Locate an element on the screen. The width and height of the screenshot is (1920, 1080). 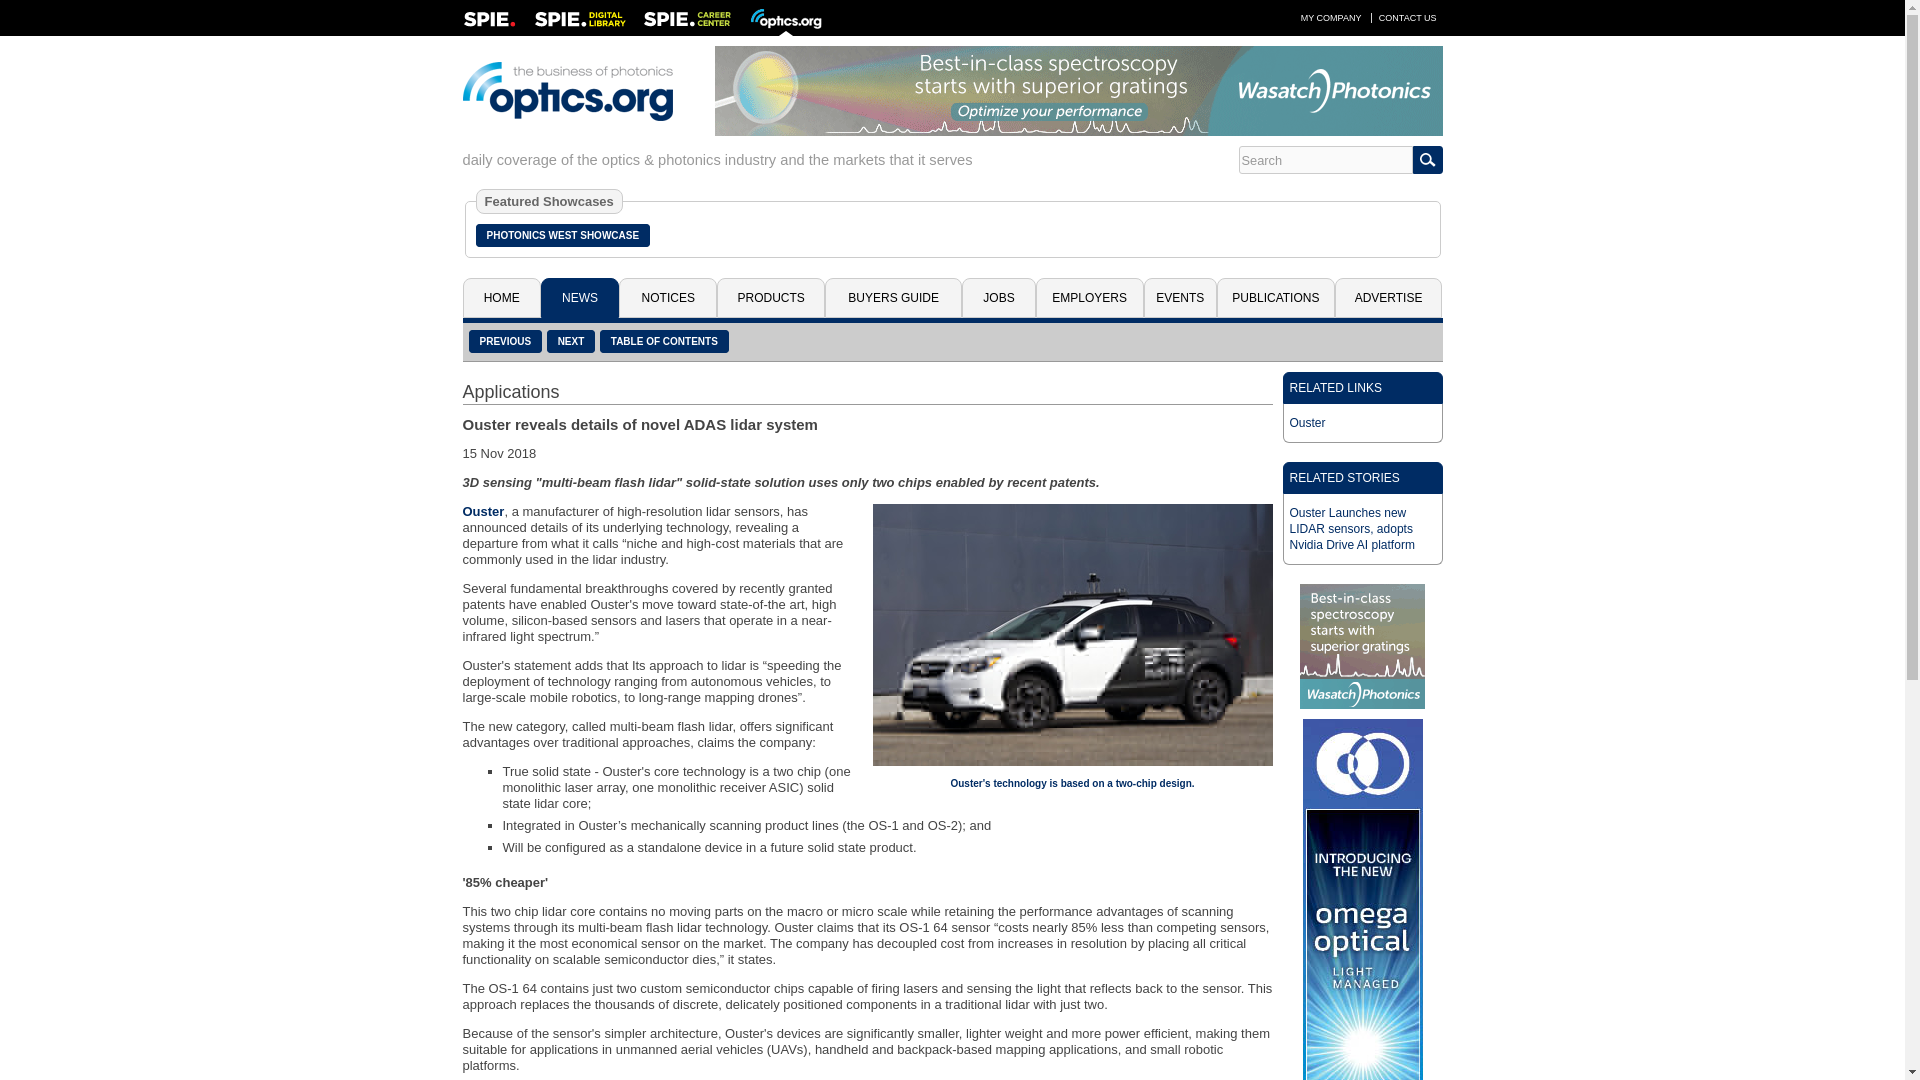
NEWS is located at coordinates (580, 297).